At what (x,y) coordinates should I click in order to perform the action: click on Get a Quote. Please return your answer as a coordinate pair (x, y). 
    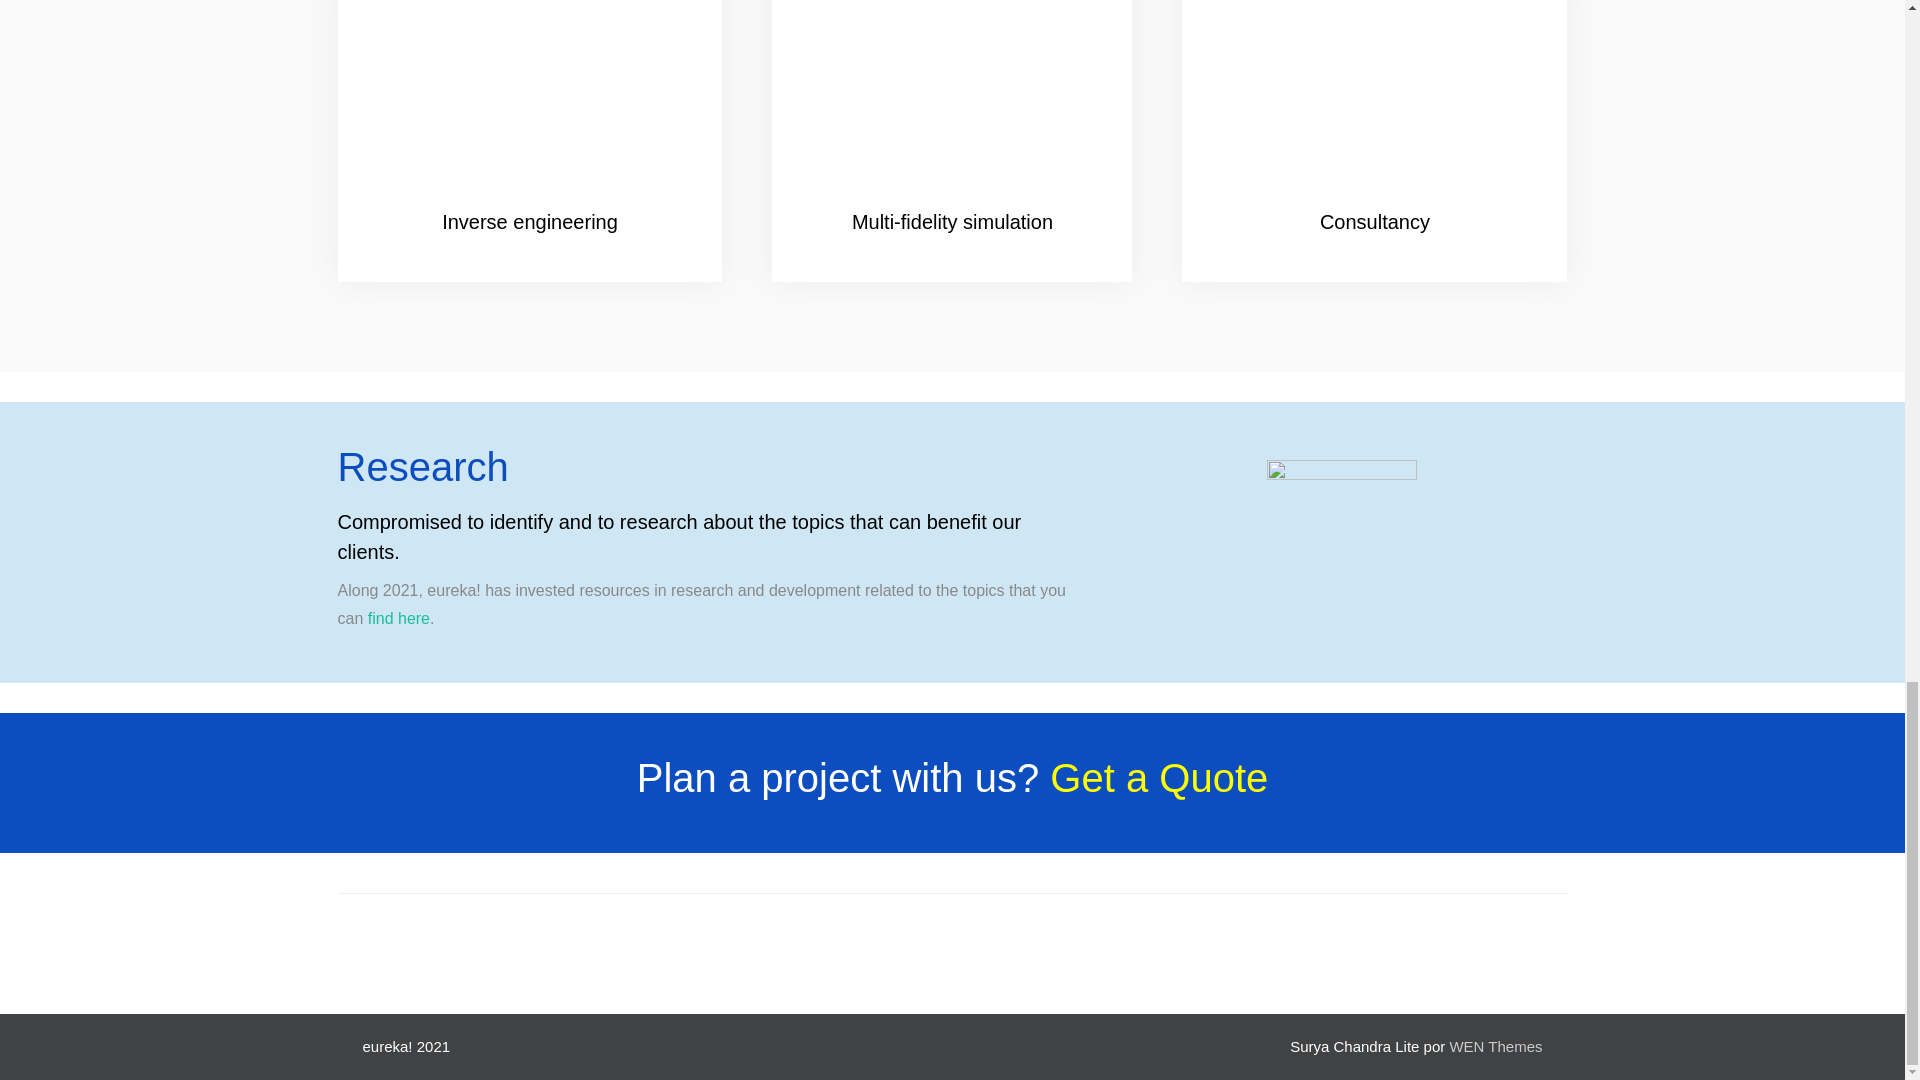
    Looking at the image, I should click on (1158, 778).